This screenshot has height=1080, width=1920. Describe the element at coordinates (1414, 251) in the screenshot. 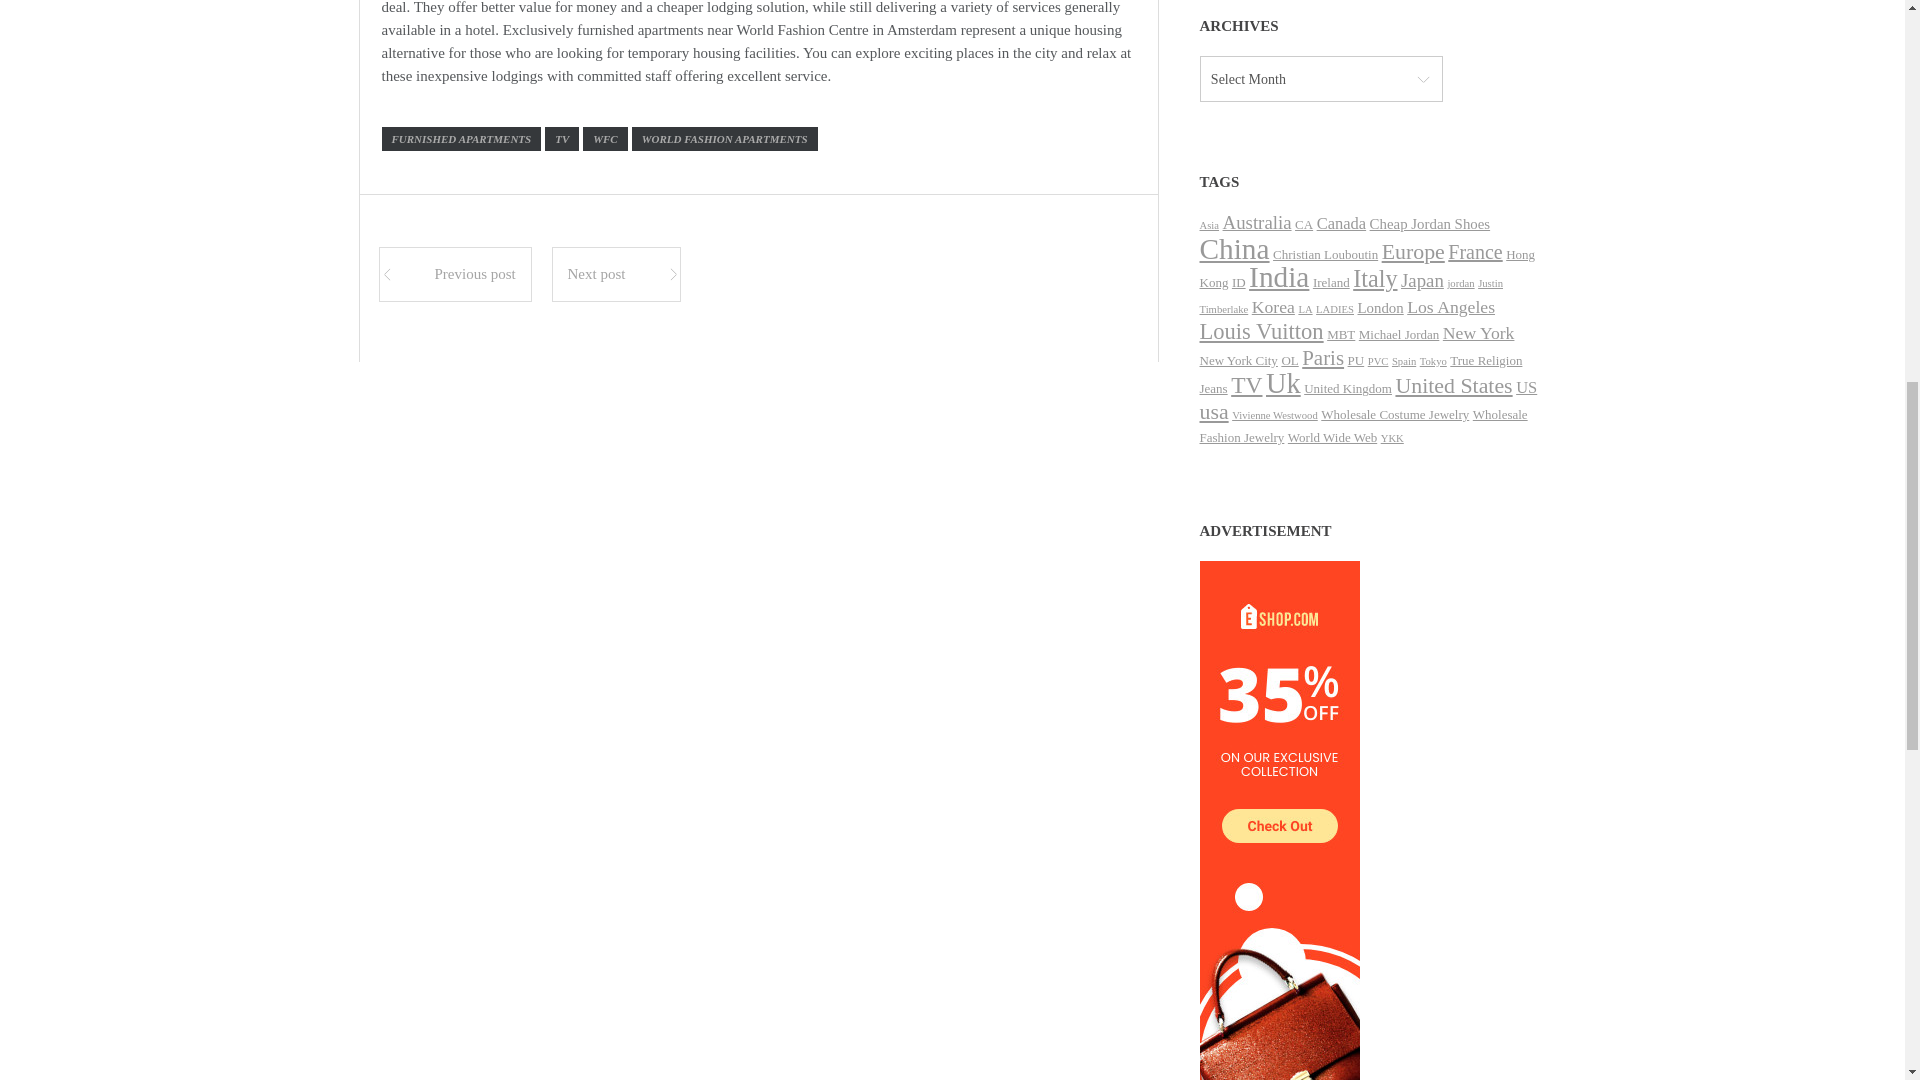

I see `Europe` at that location.